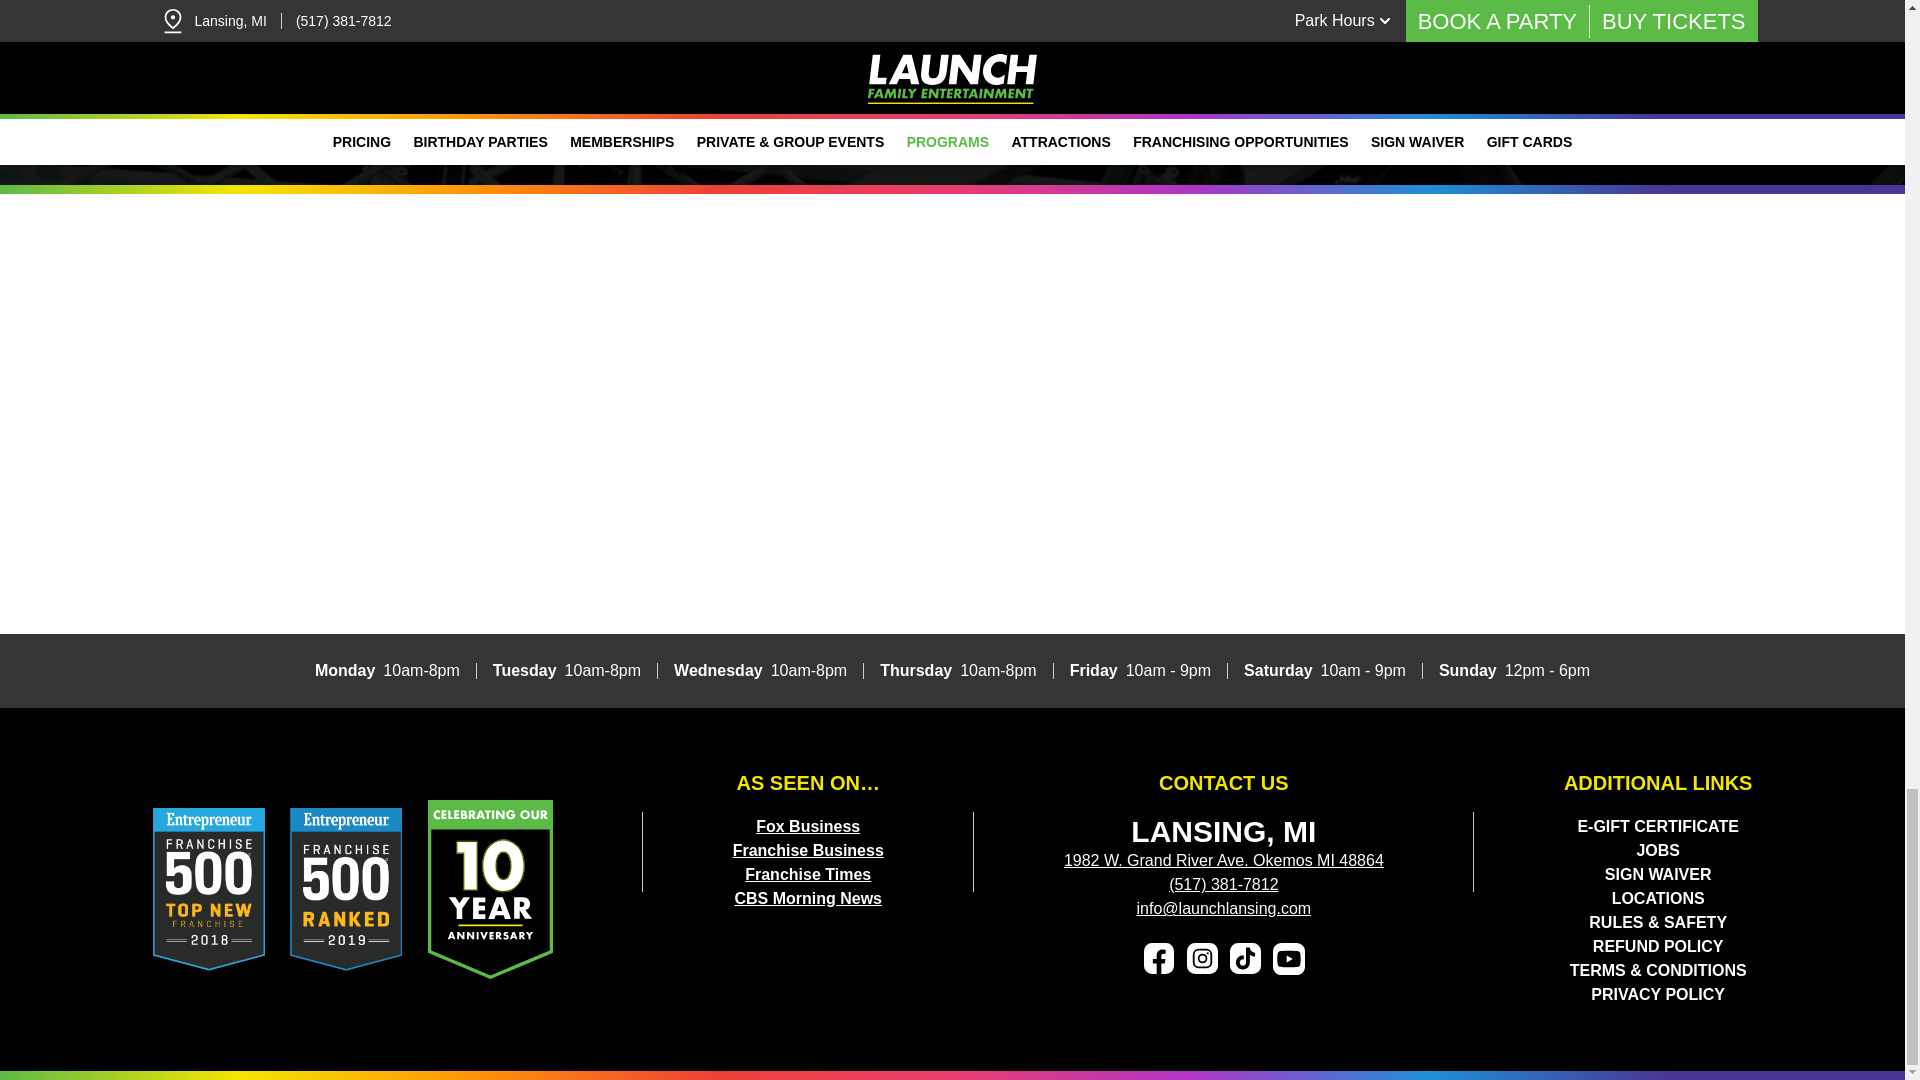 This screenshot has height=1080, width=1920. What do you see at coordinates (952, 18) in the screenshot?
I see `Check out all our reviews` at bounding box center [952, 18].